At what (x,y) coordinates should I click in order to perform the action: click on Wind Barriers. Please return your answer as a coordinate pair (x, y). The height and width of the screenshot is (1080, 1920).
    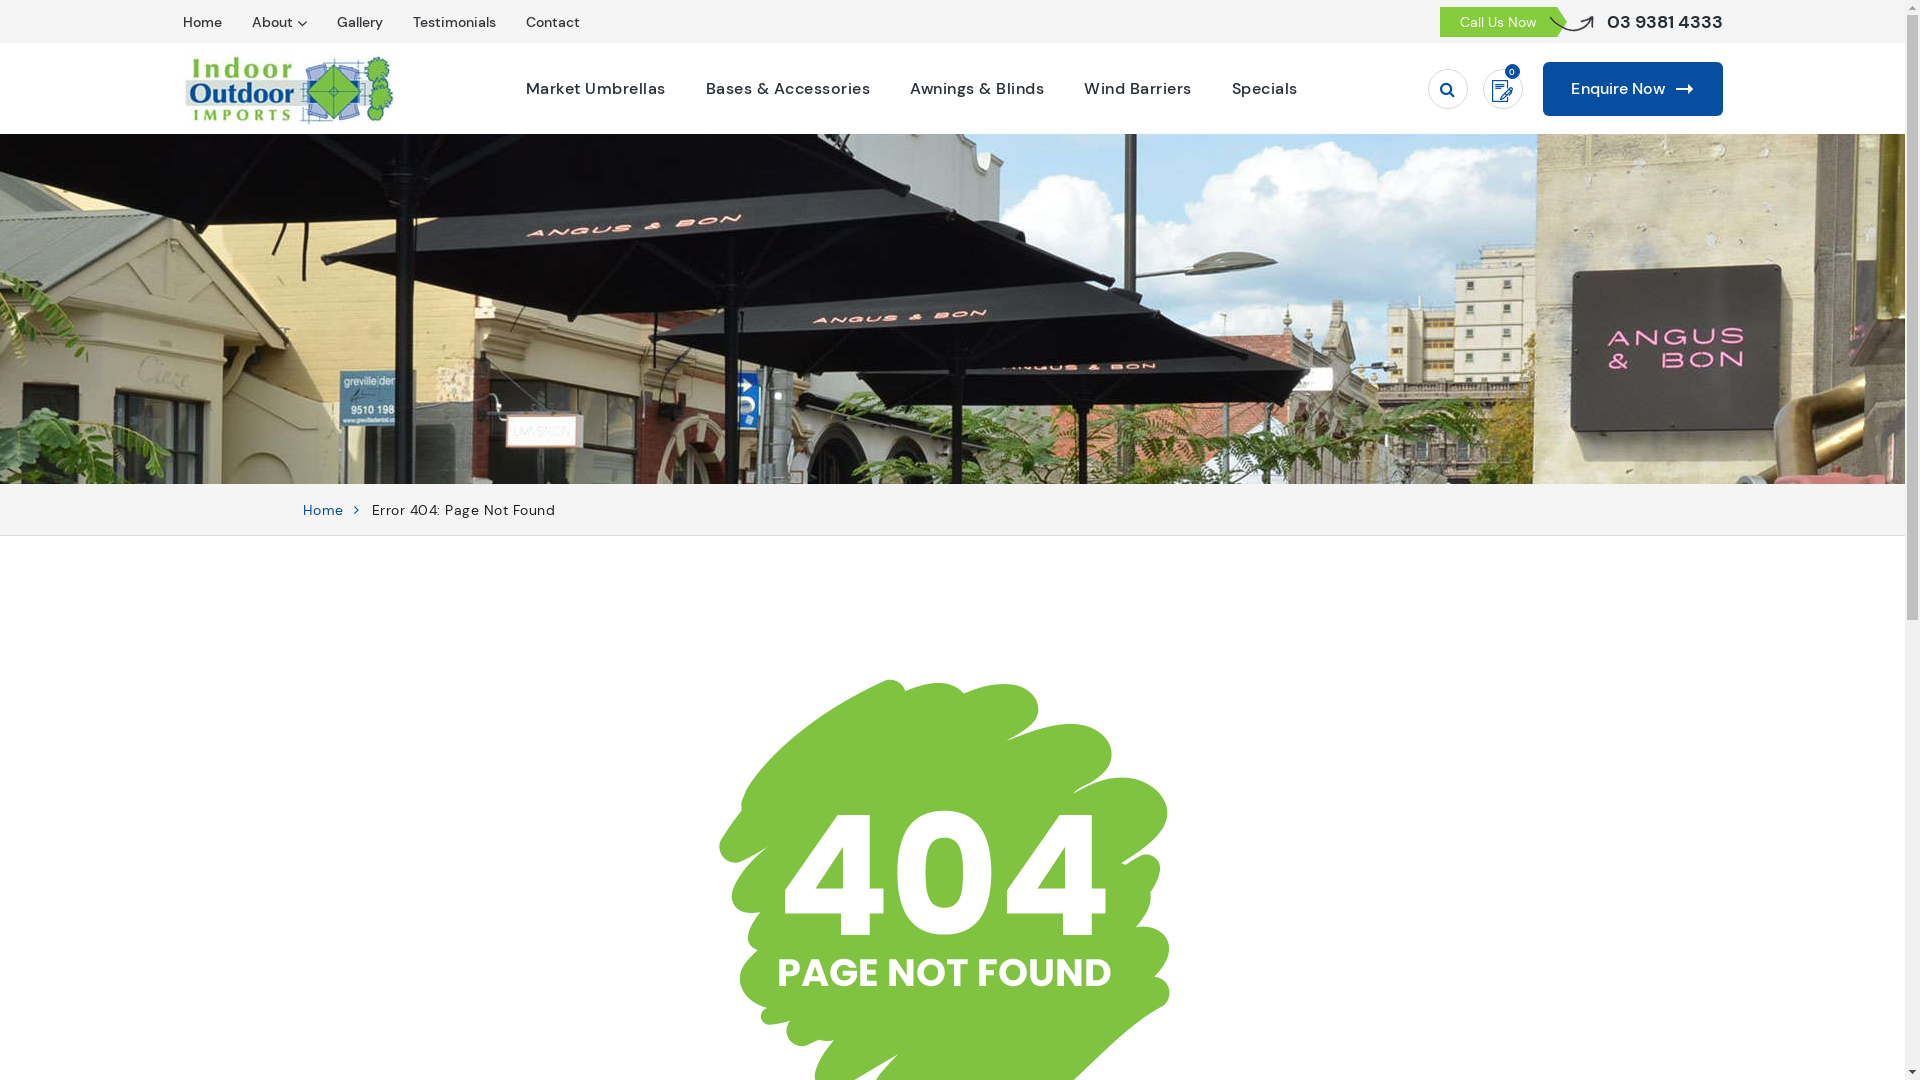
    Looking at the image, I should click on (1138, 88).